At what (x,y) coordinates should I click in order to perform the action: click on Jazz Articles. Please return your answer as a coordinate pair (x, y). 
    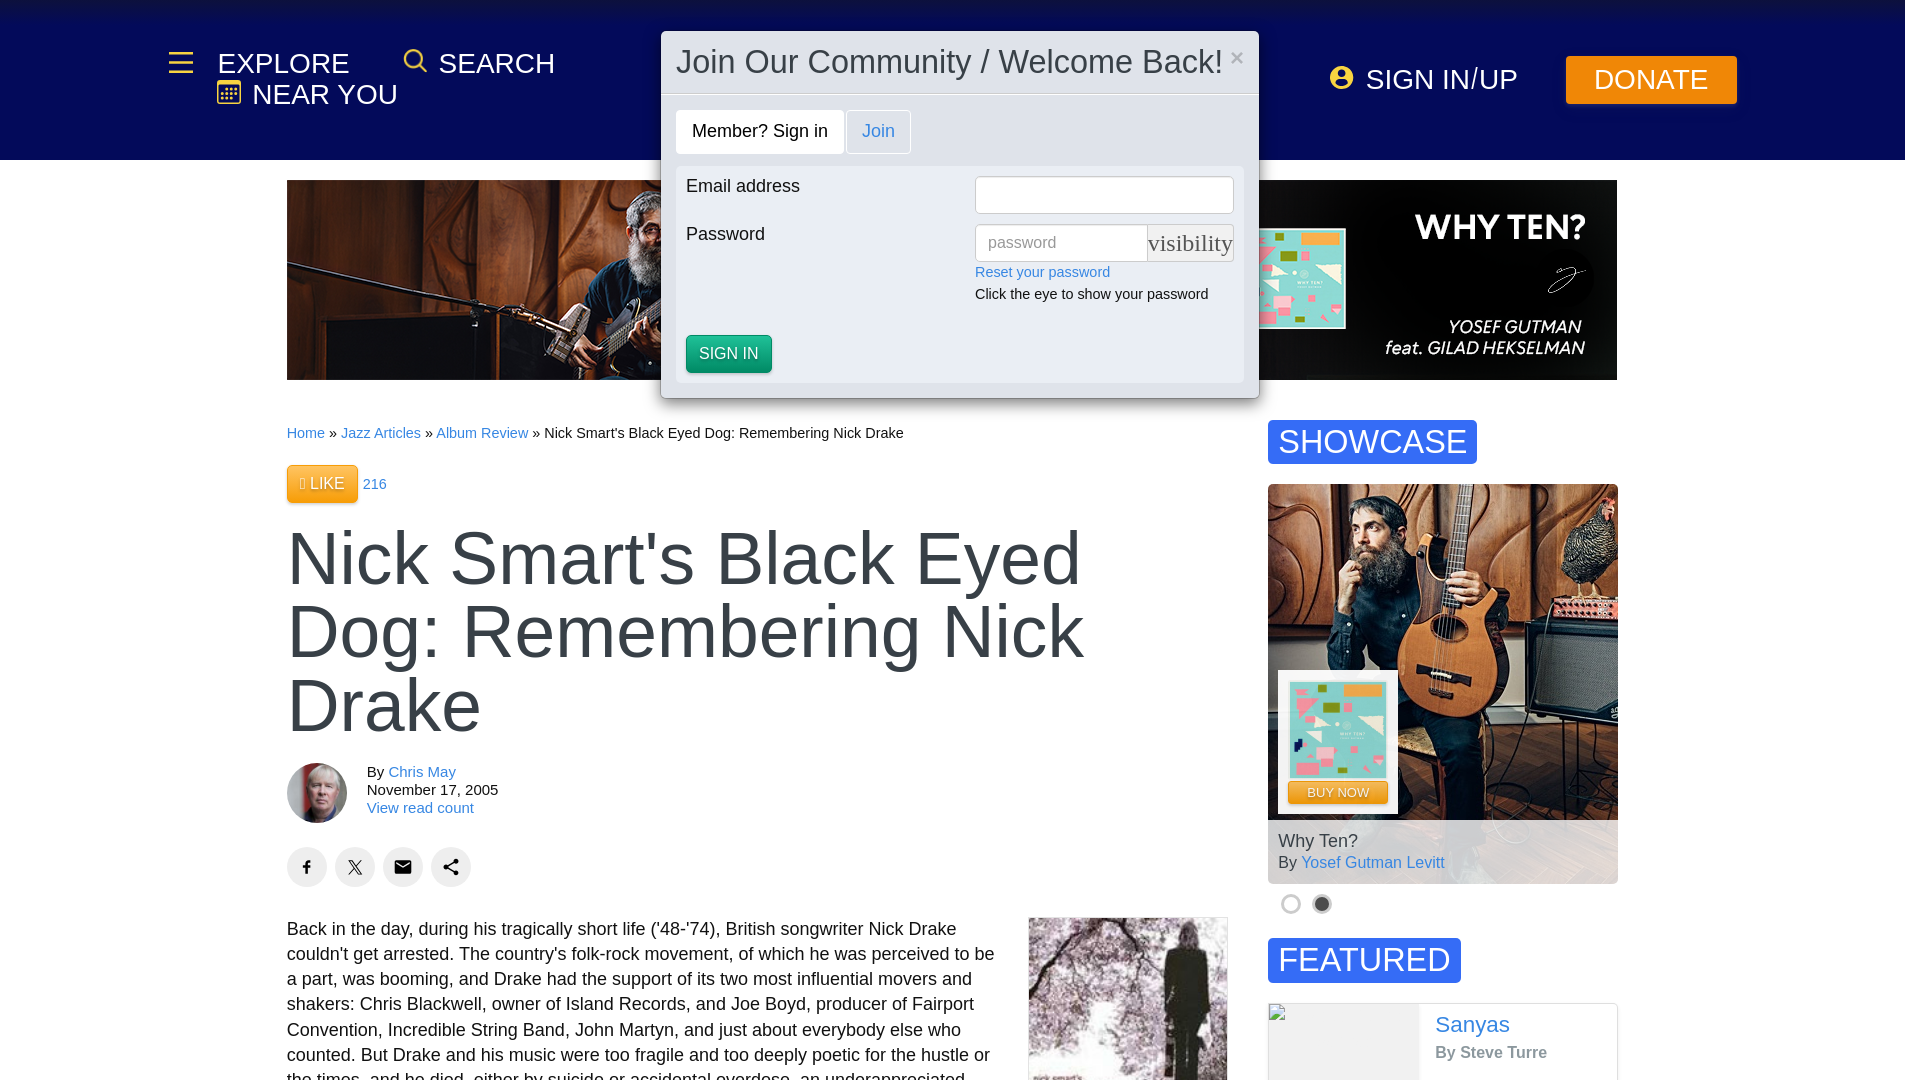
    Looking at the image, I should click on (380, 432).